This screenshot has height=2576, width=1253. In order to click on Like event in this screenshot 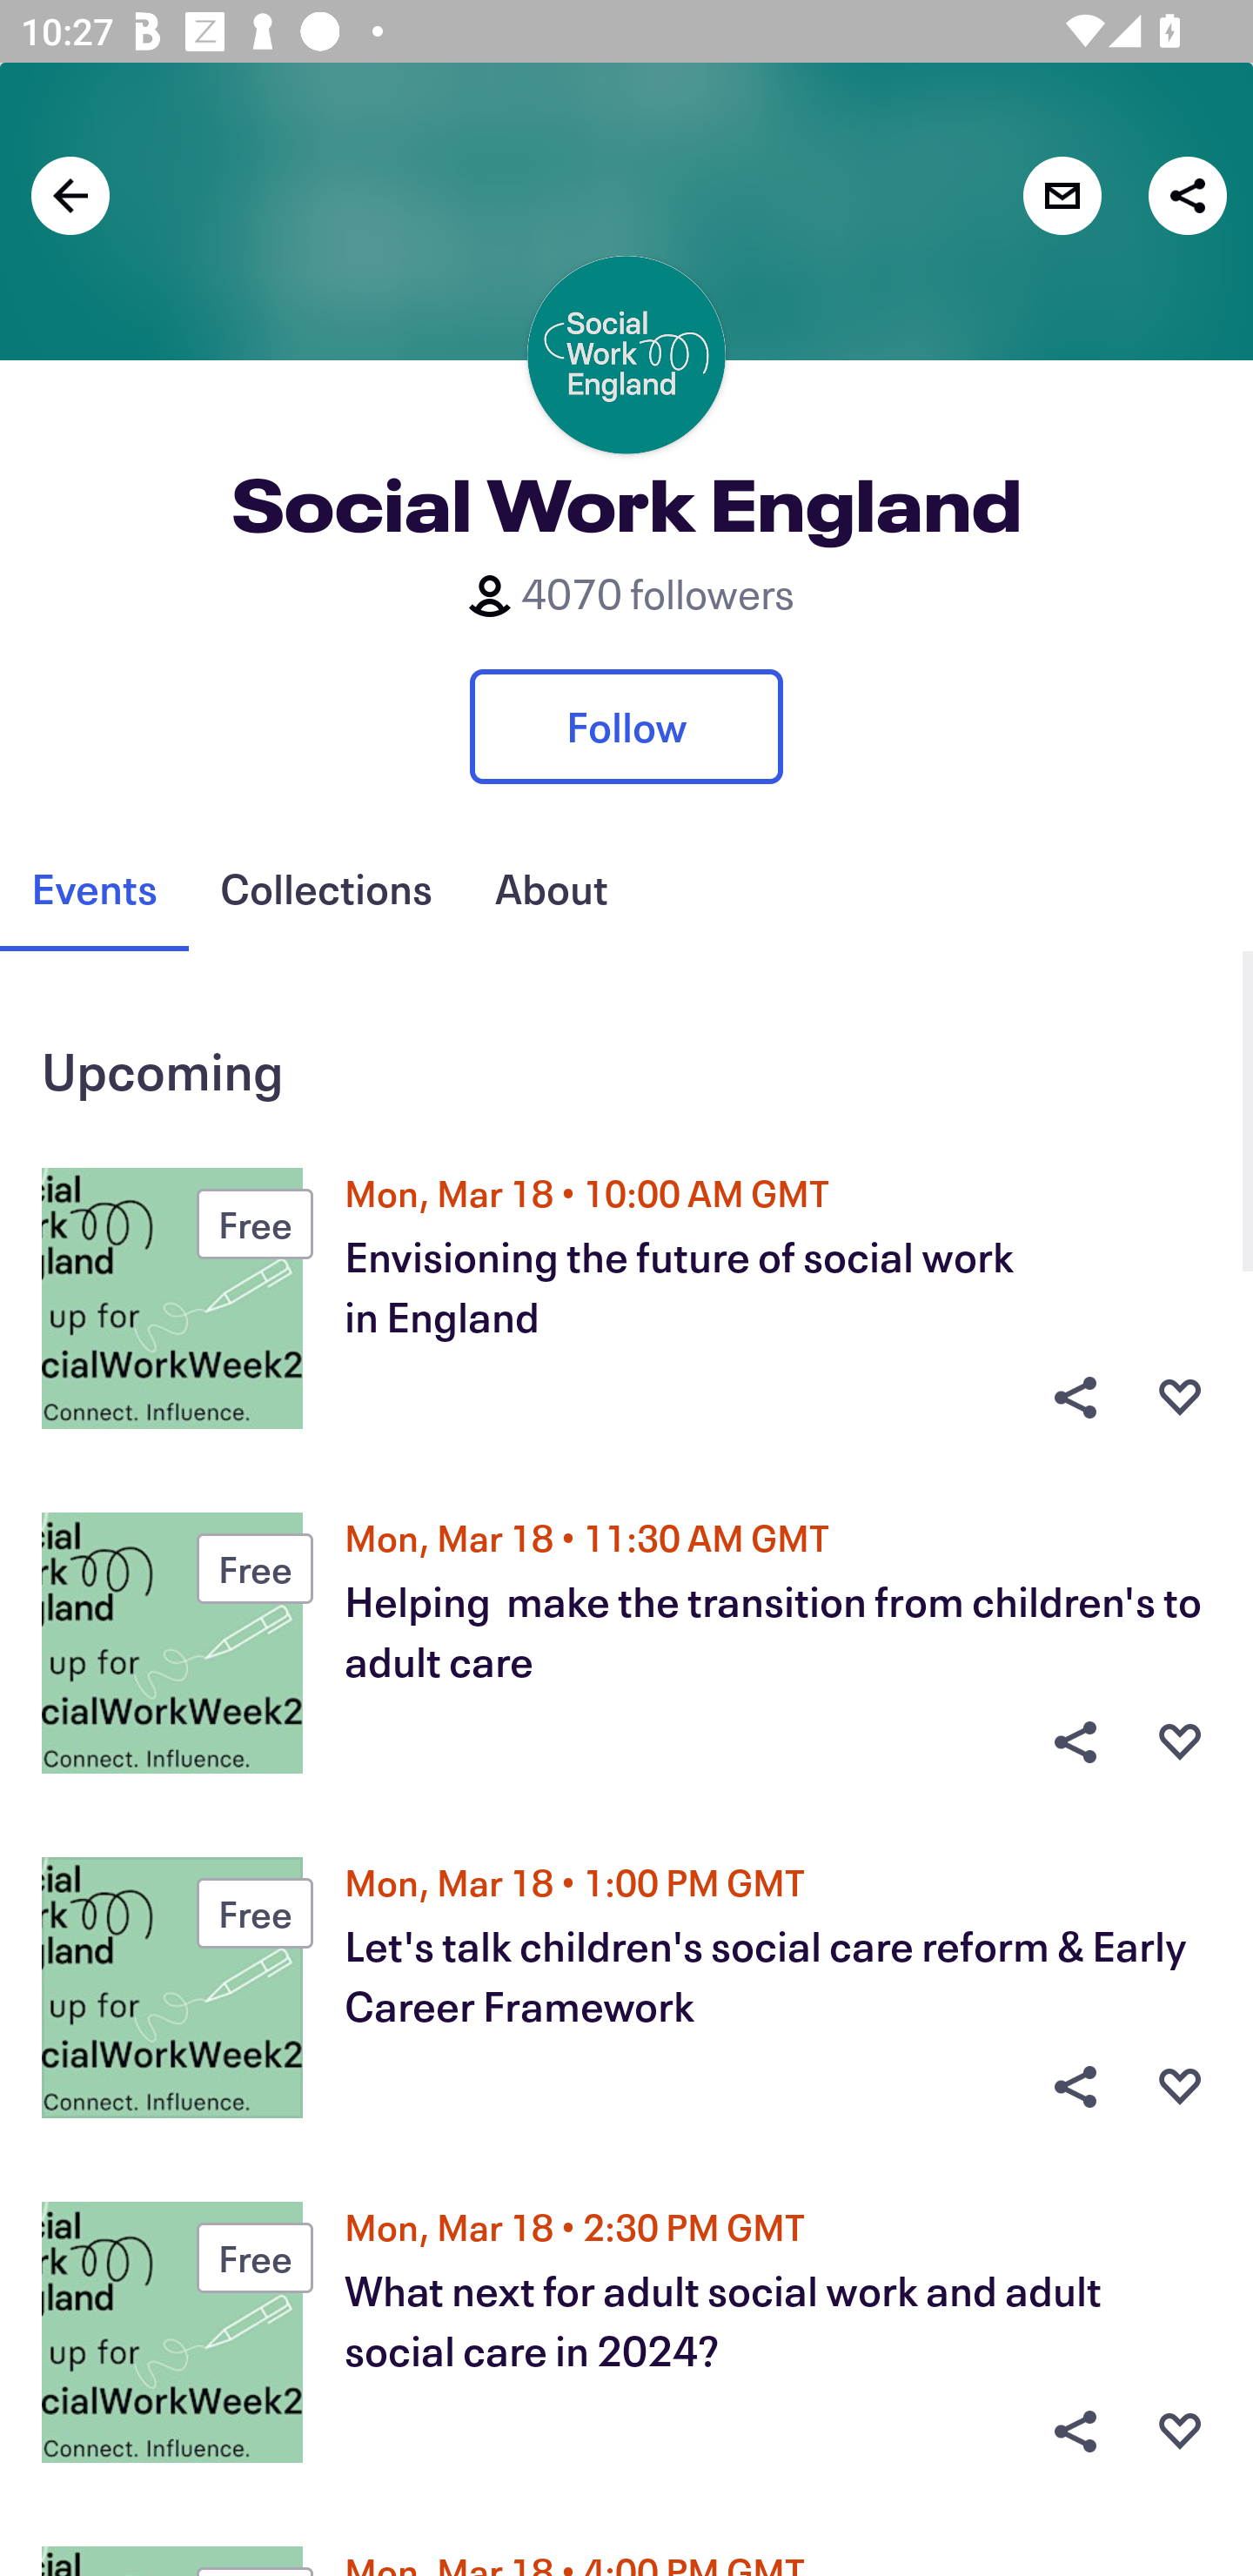, I will do `click(1180, 2087)`.